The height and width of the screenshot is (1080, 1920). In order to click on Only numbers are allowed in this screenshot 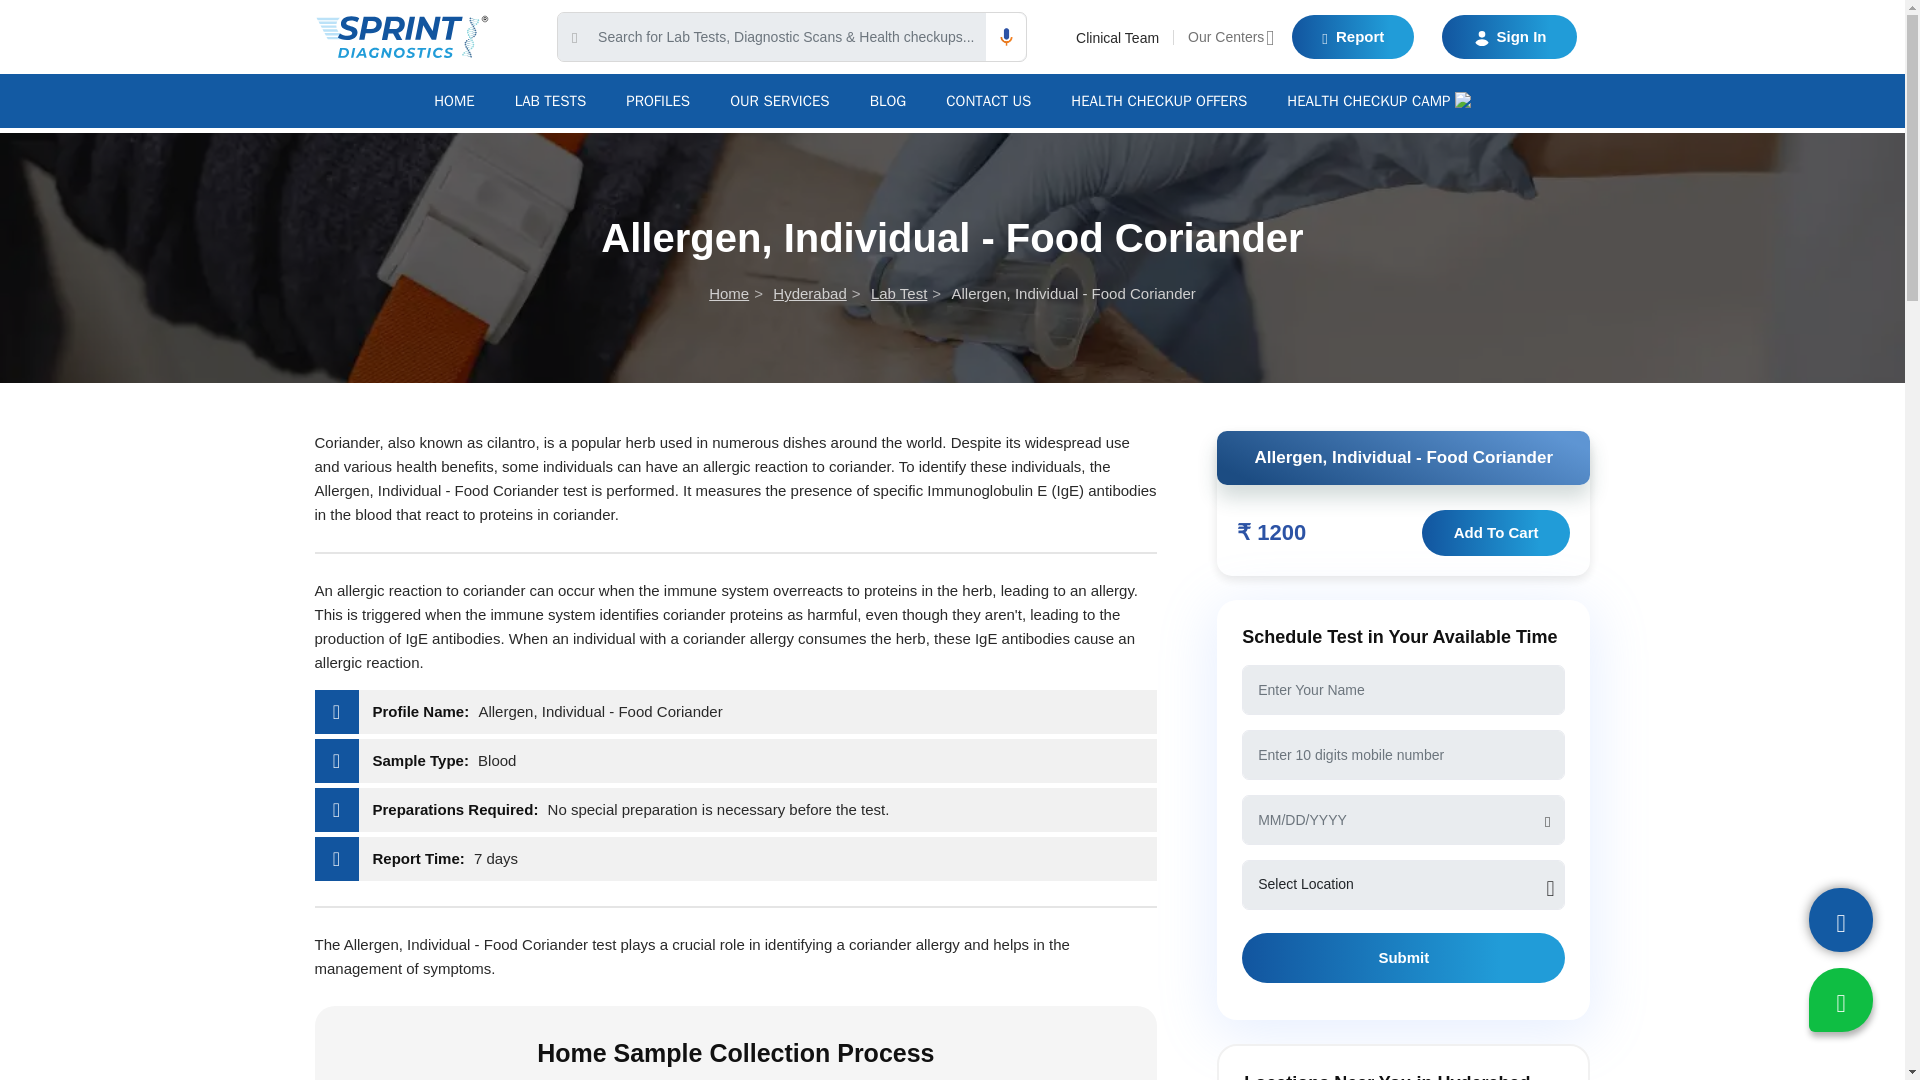, I will do `click(1403, 754)`.